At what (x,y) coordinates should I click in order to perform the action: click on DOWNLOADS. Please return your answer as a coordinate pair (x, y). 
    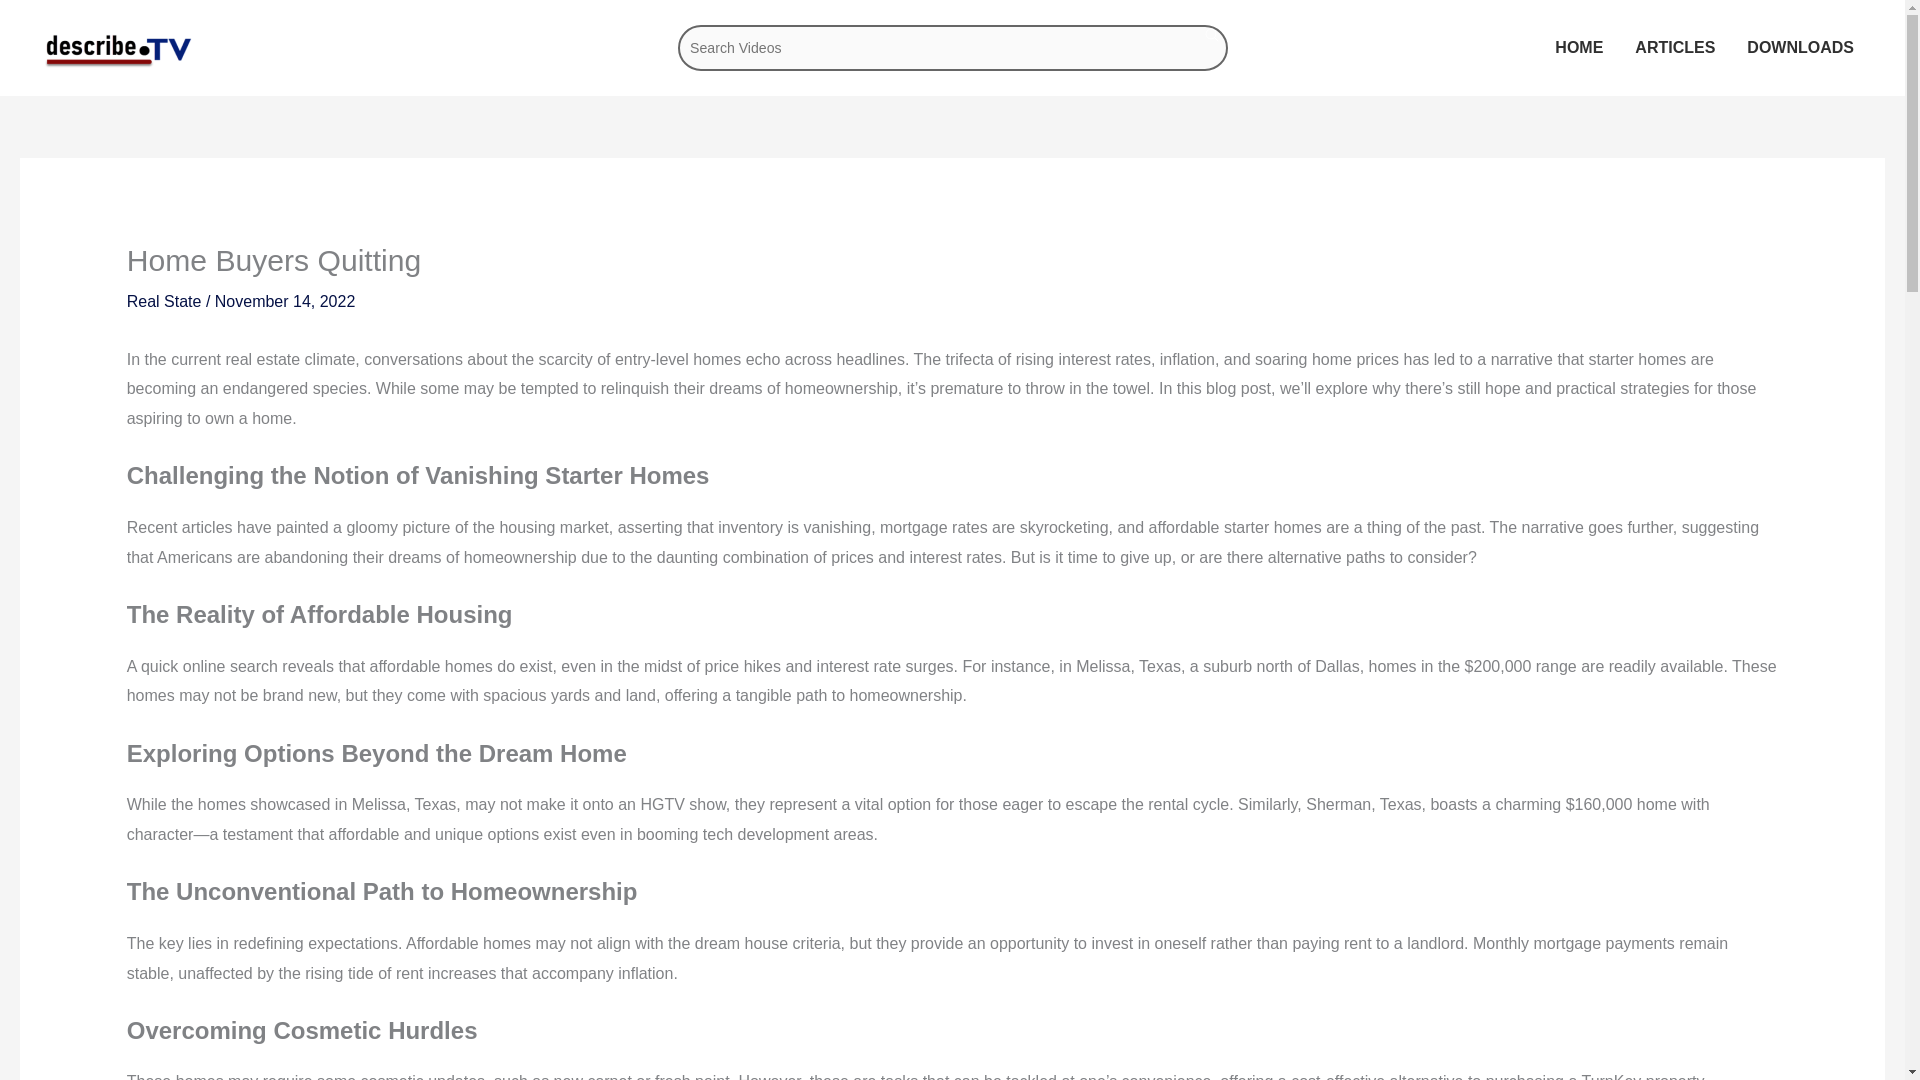
    Looking at the image, I should click on (1800, 48).